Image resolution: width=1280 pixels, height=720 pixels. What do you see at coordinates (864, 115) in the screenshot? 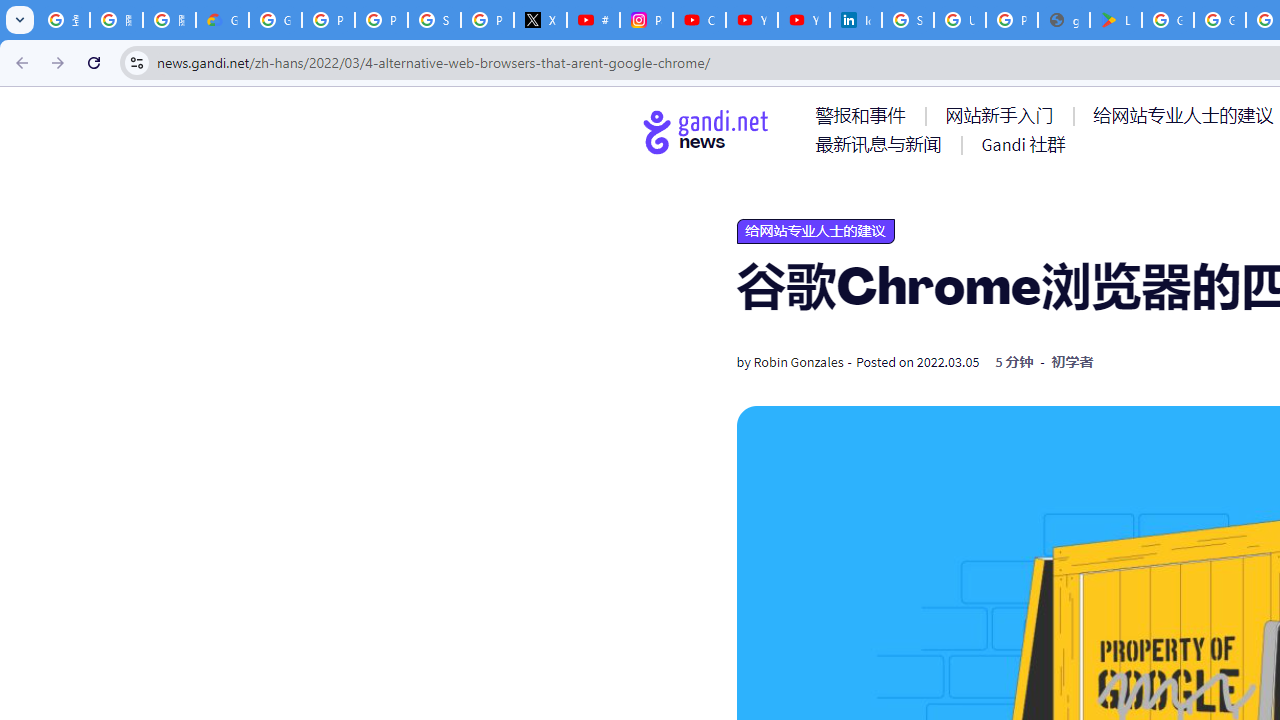
I see `AutomationID: menu-item-77761` at bounding box center [864, 115].